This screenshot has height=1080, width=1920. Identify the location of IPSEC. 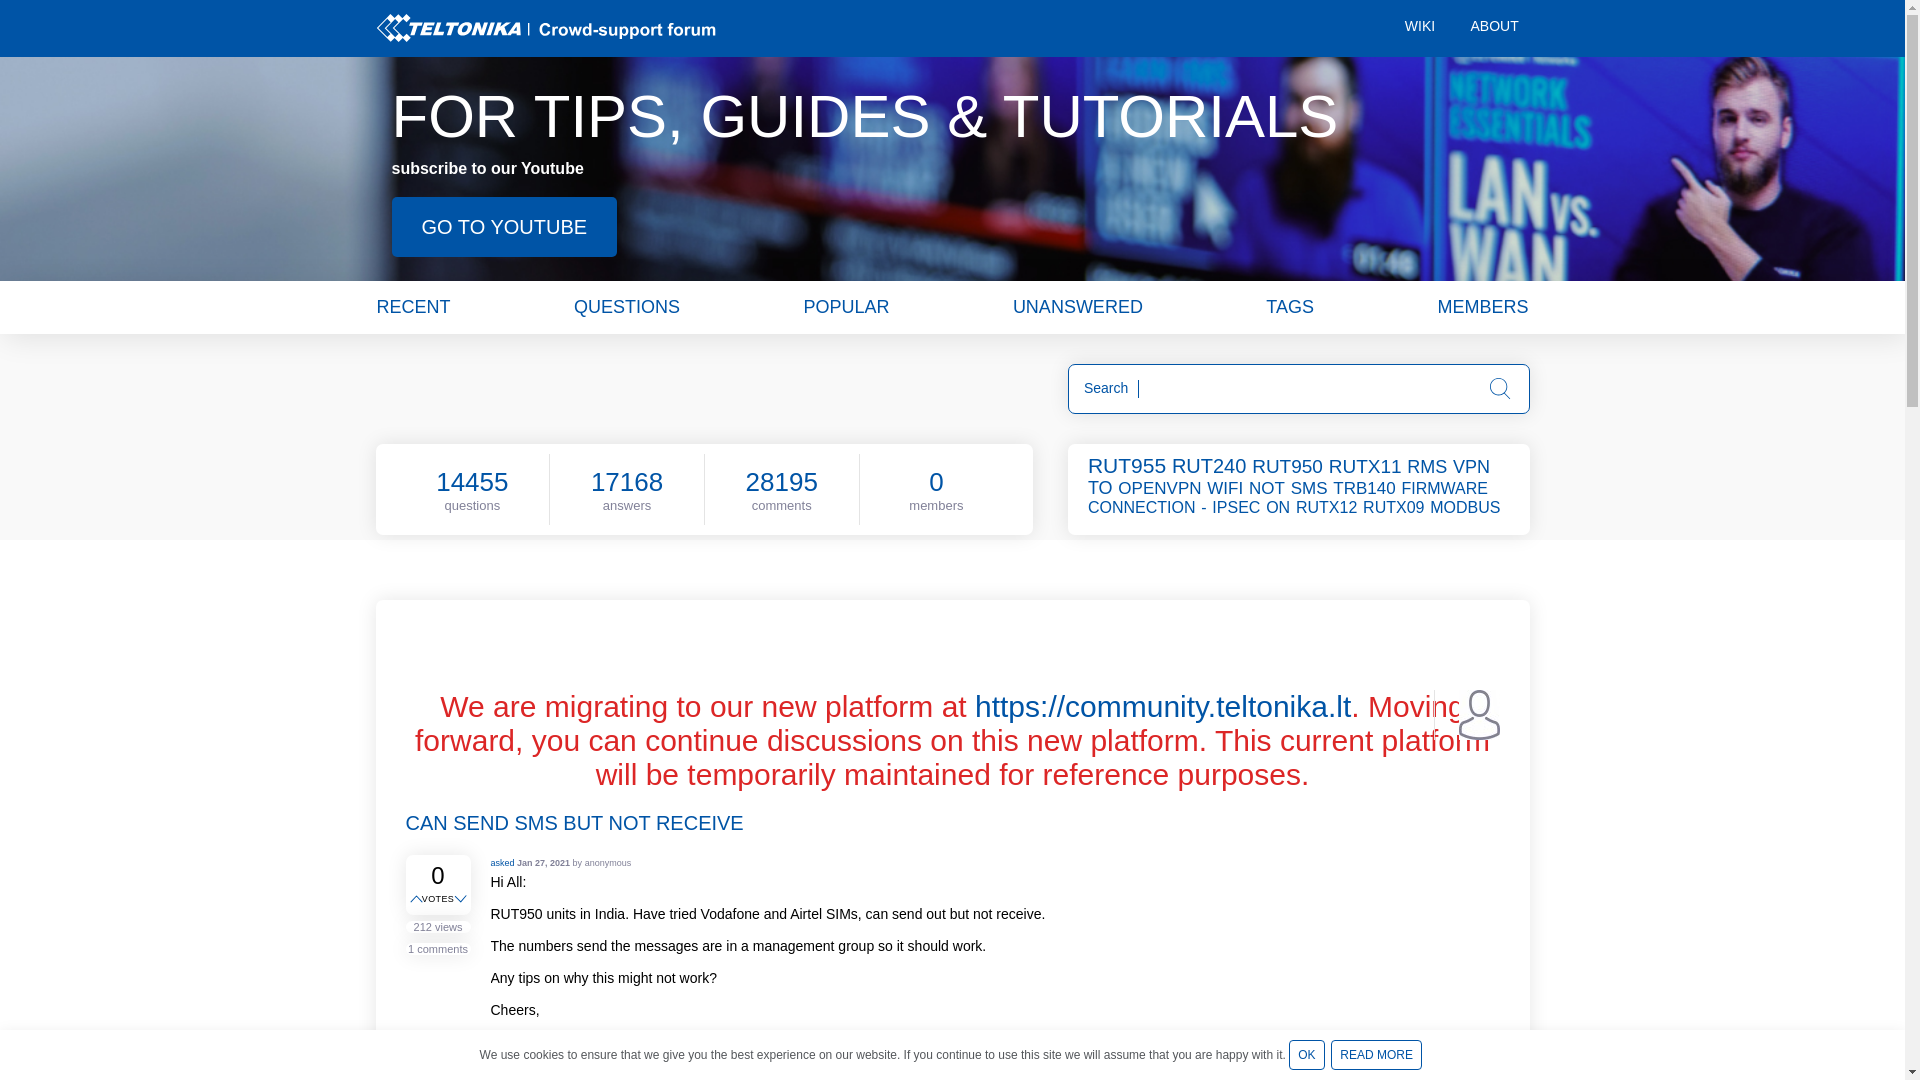
(1237, 507).